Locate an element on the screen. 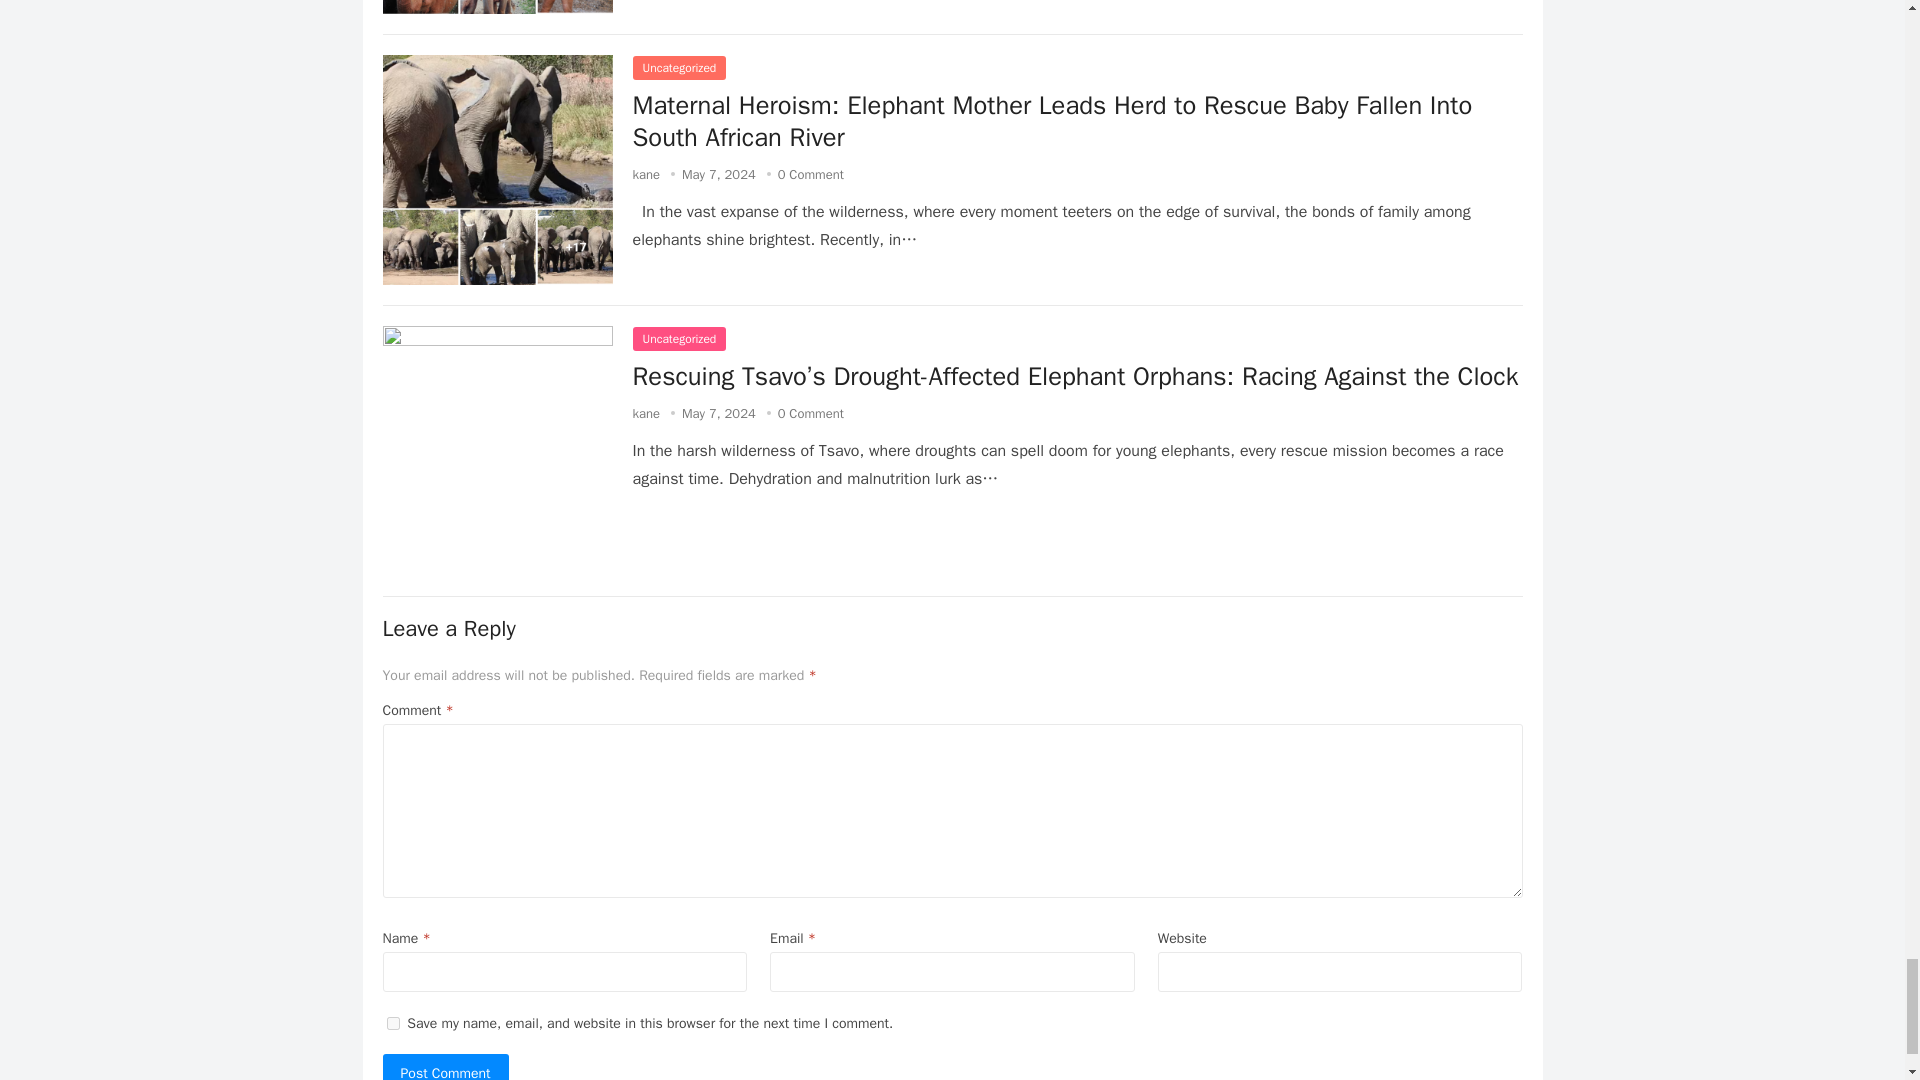 The width and height of the screenshot is (1920, 1080). Post Comment is located at coordinates (445, 1067).